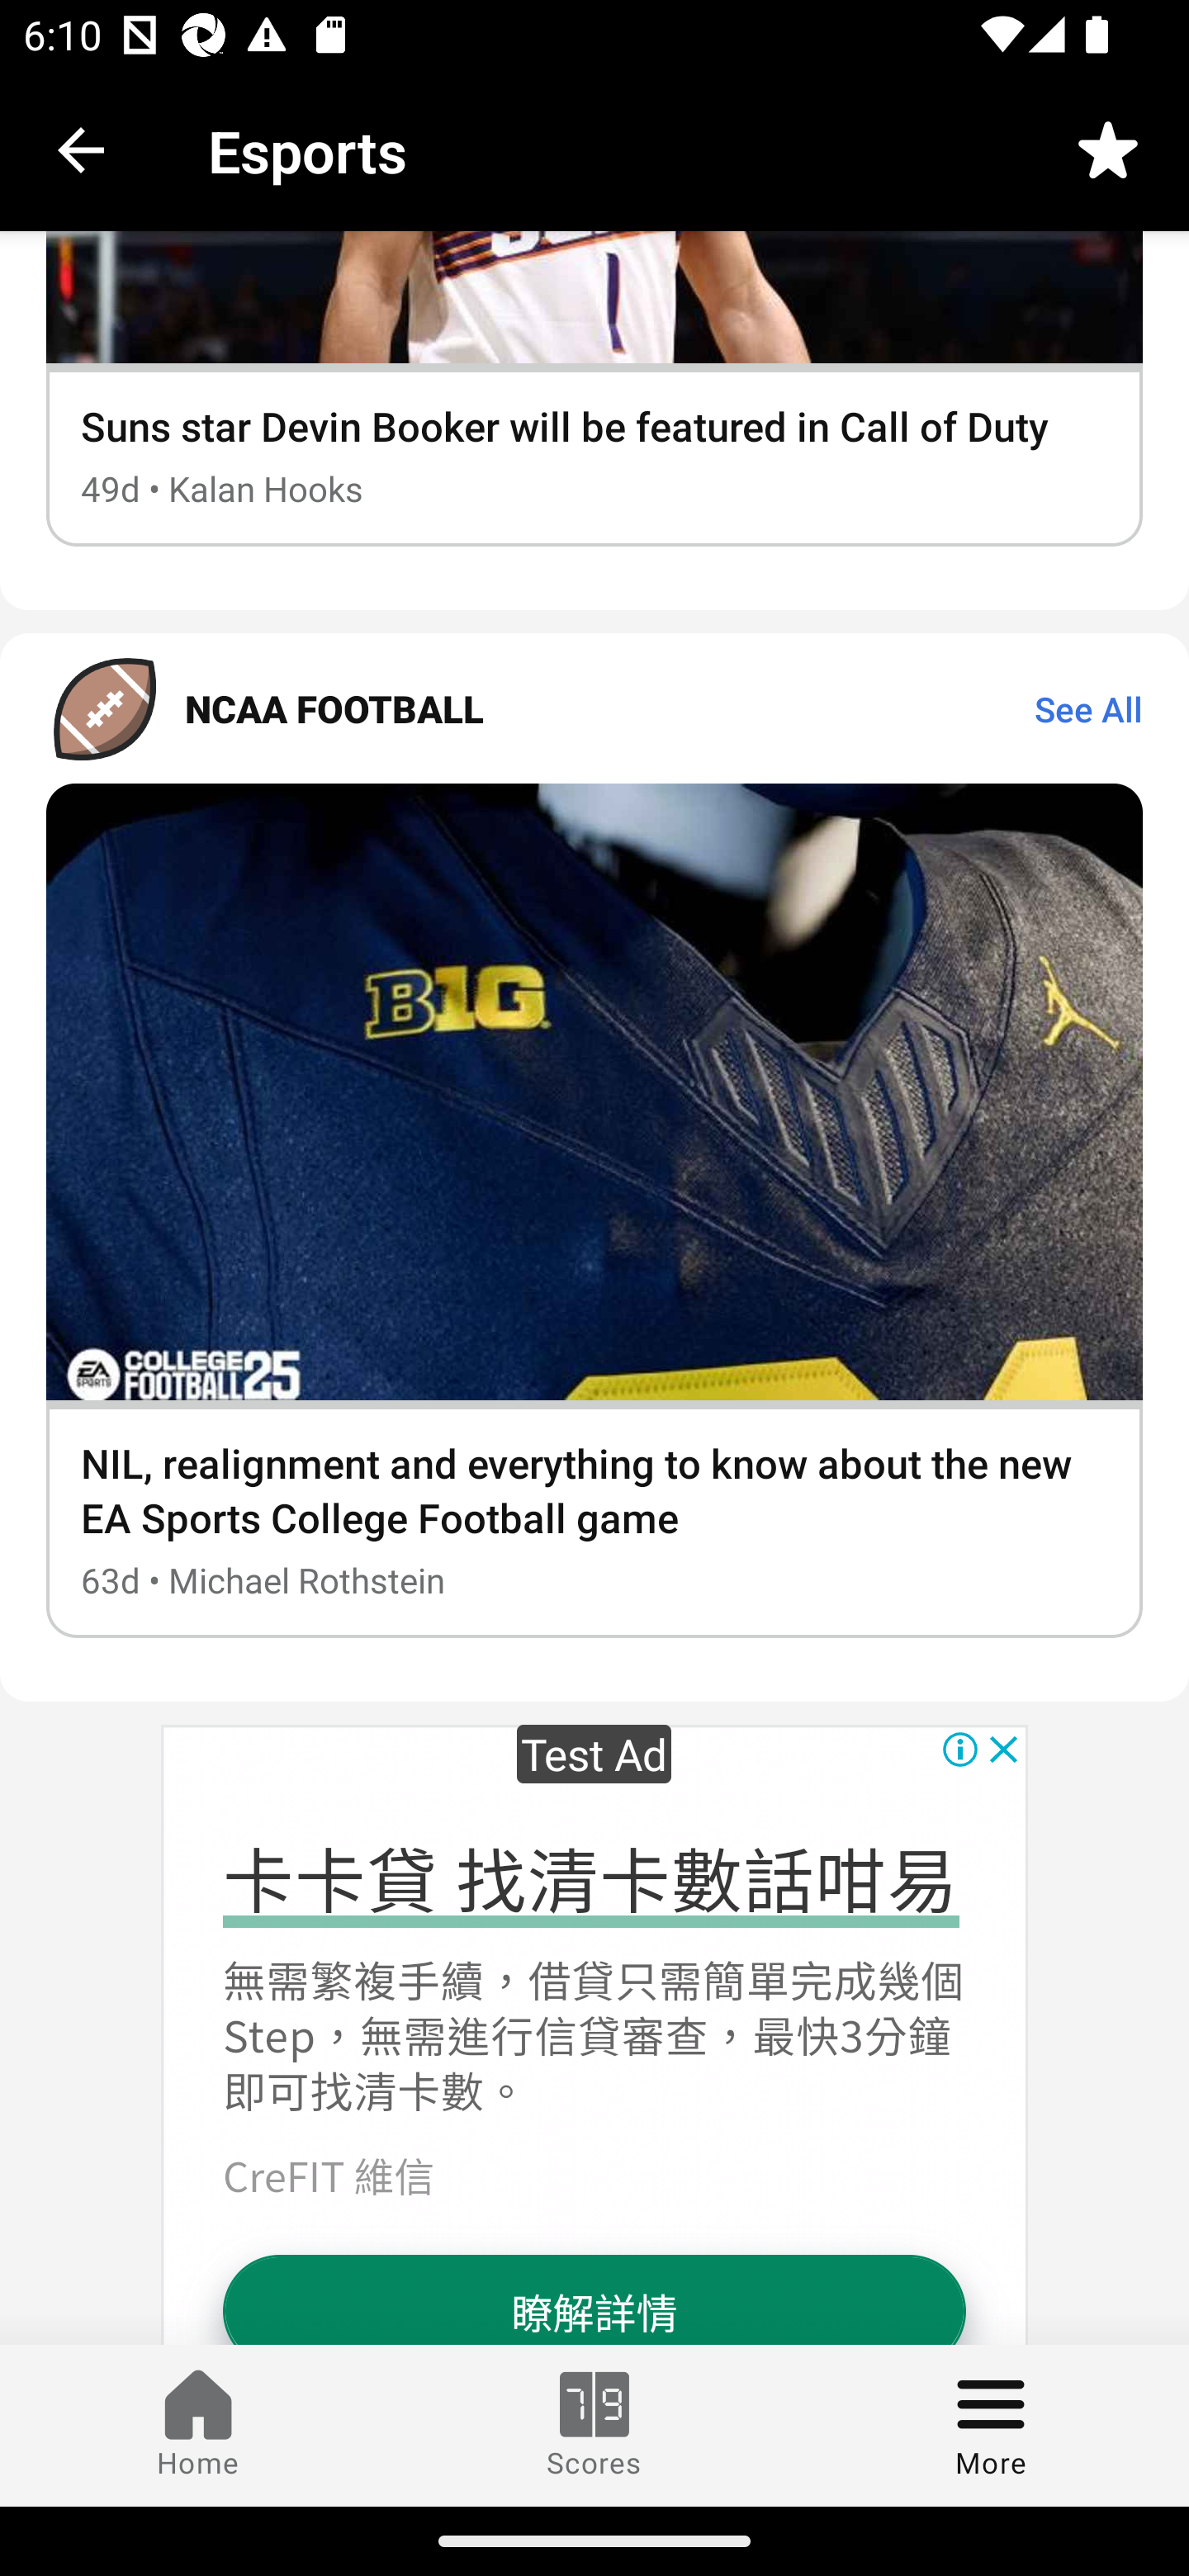  Describe the element at coordinates (594, 708) in the screenshot. I see `NCAA FOOTBALL See All` at that location.